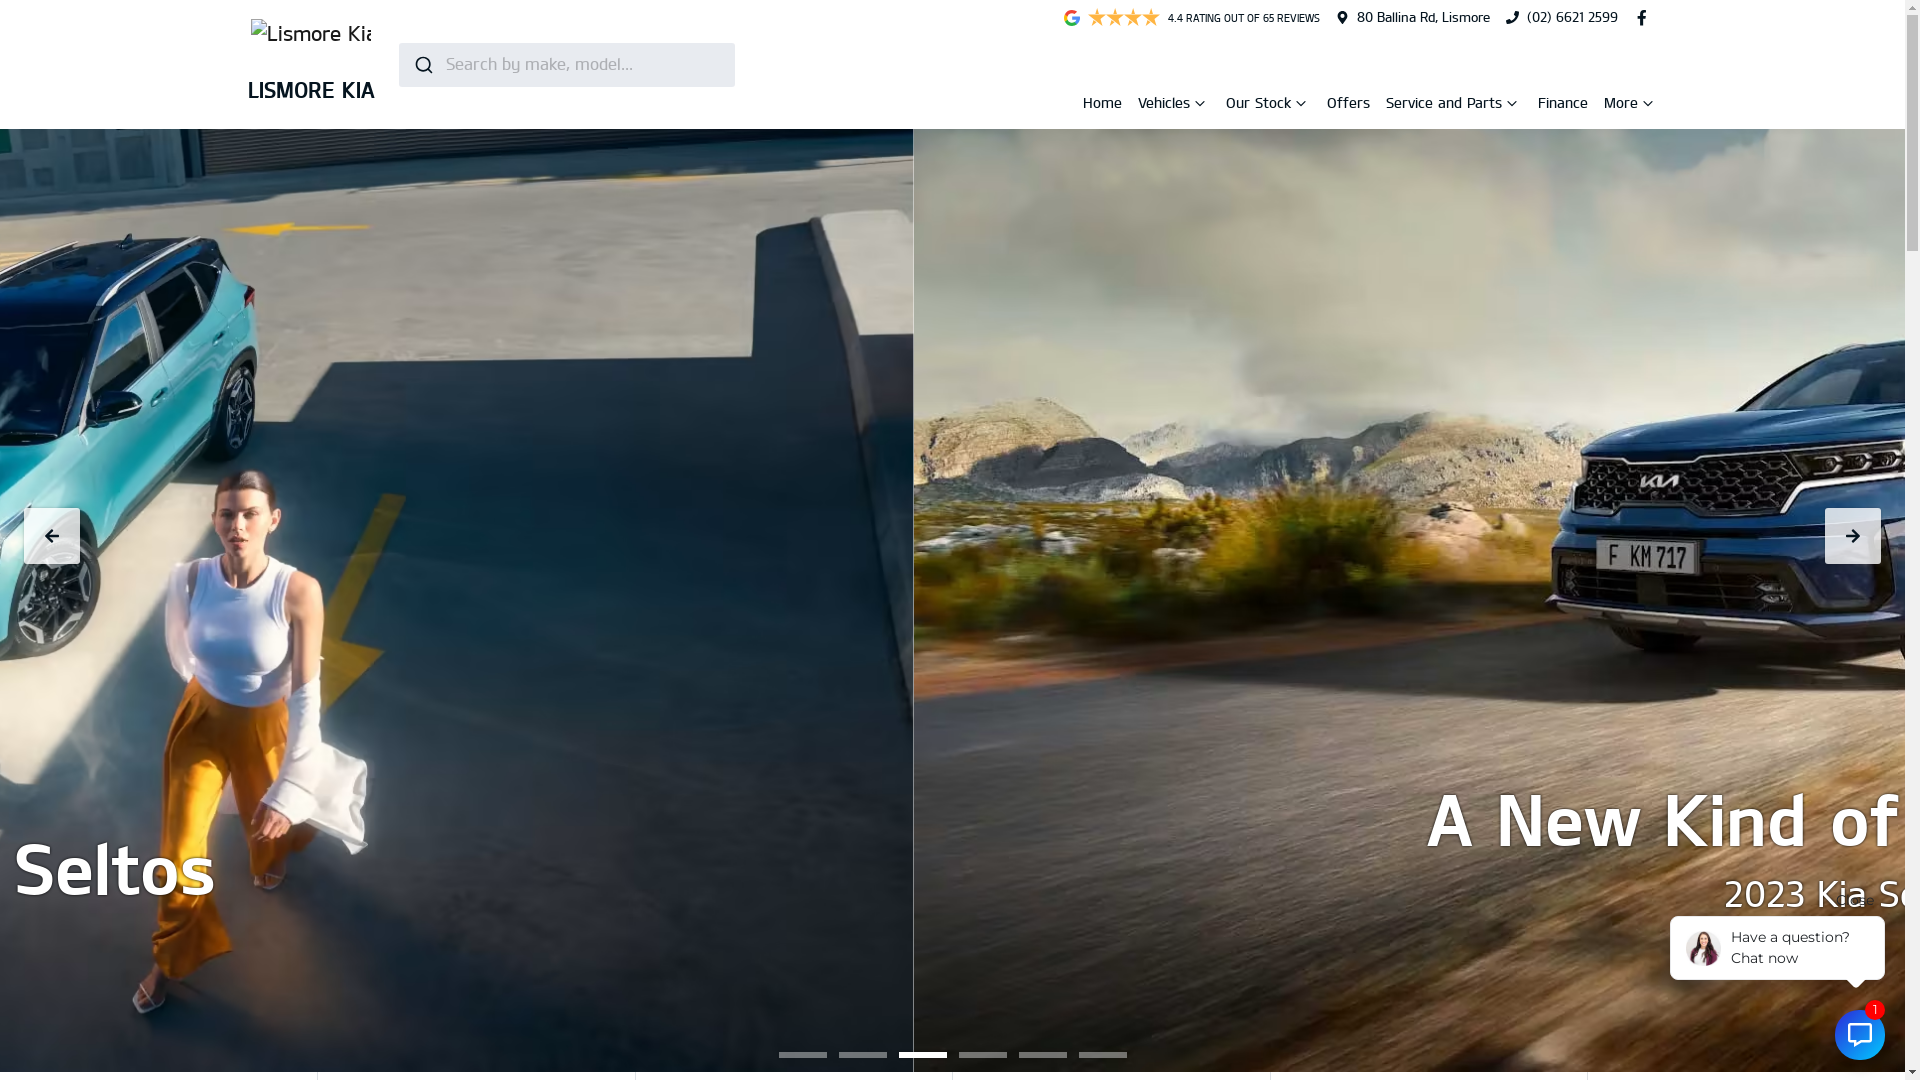 The image size is (1920, 1080). What do you see at coordinates (1623, 106) in the screenshot?
I see `More` at bounding box center [1623, 106].